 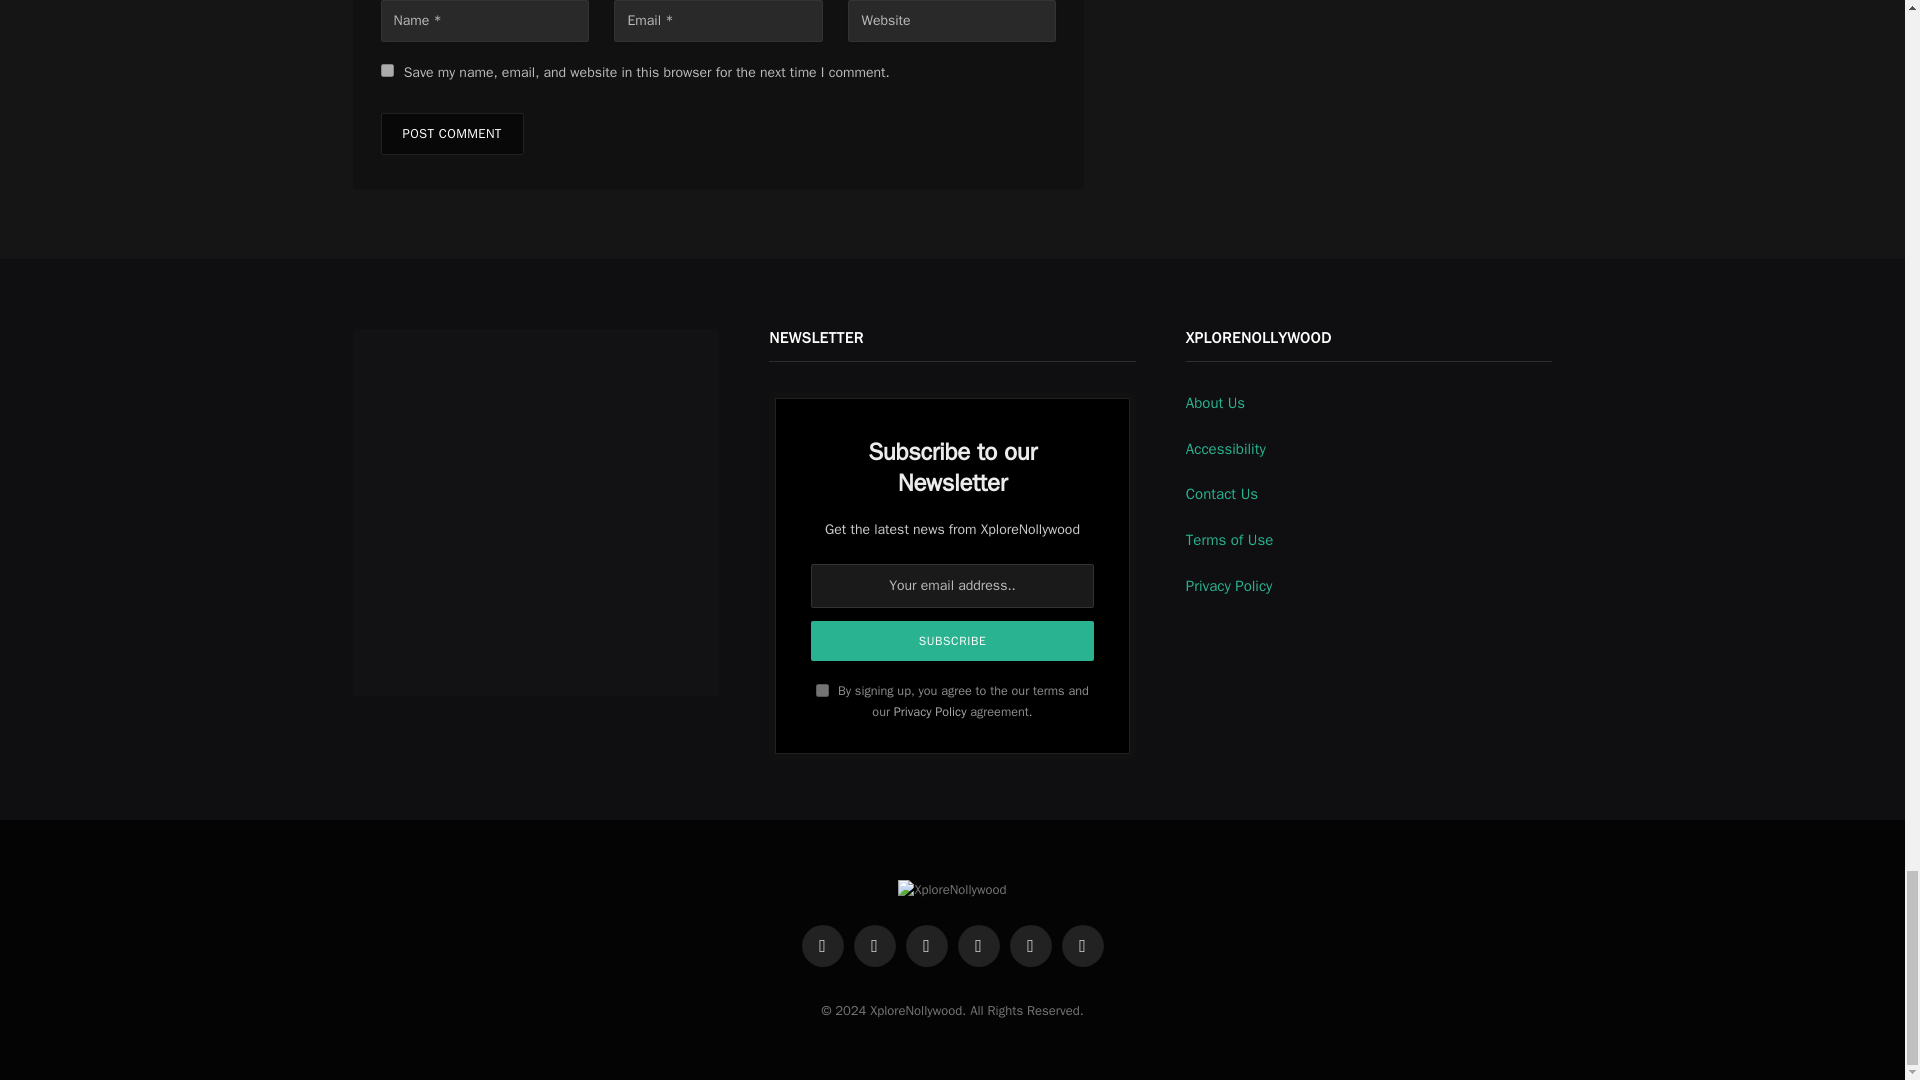 I want to click on Subscribe, so click(x=952, y=640).